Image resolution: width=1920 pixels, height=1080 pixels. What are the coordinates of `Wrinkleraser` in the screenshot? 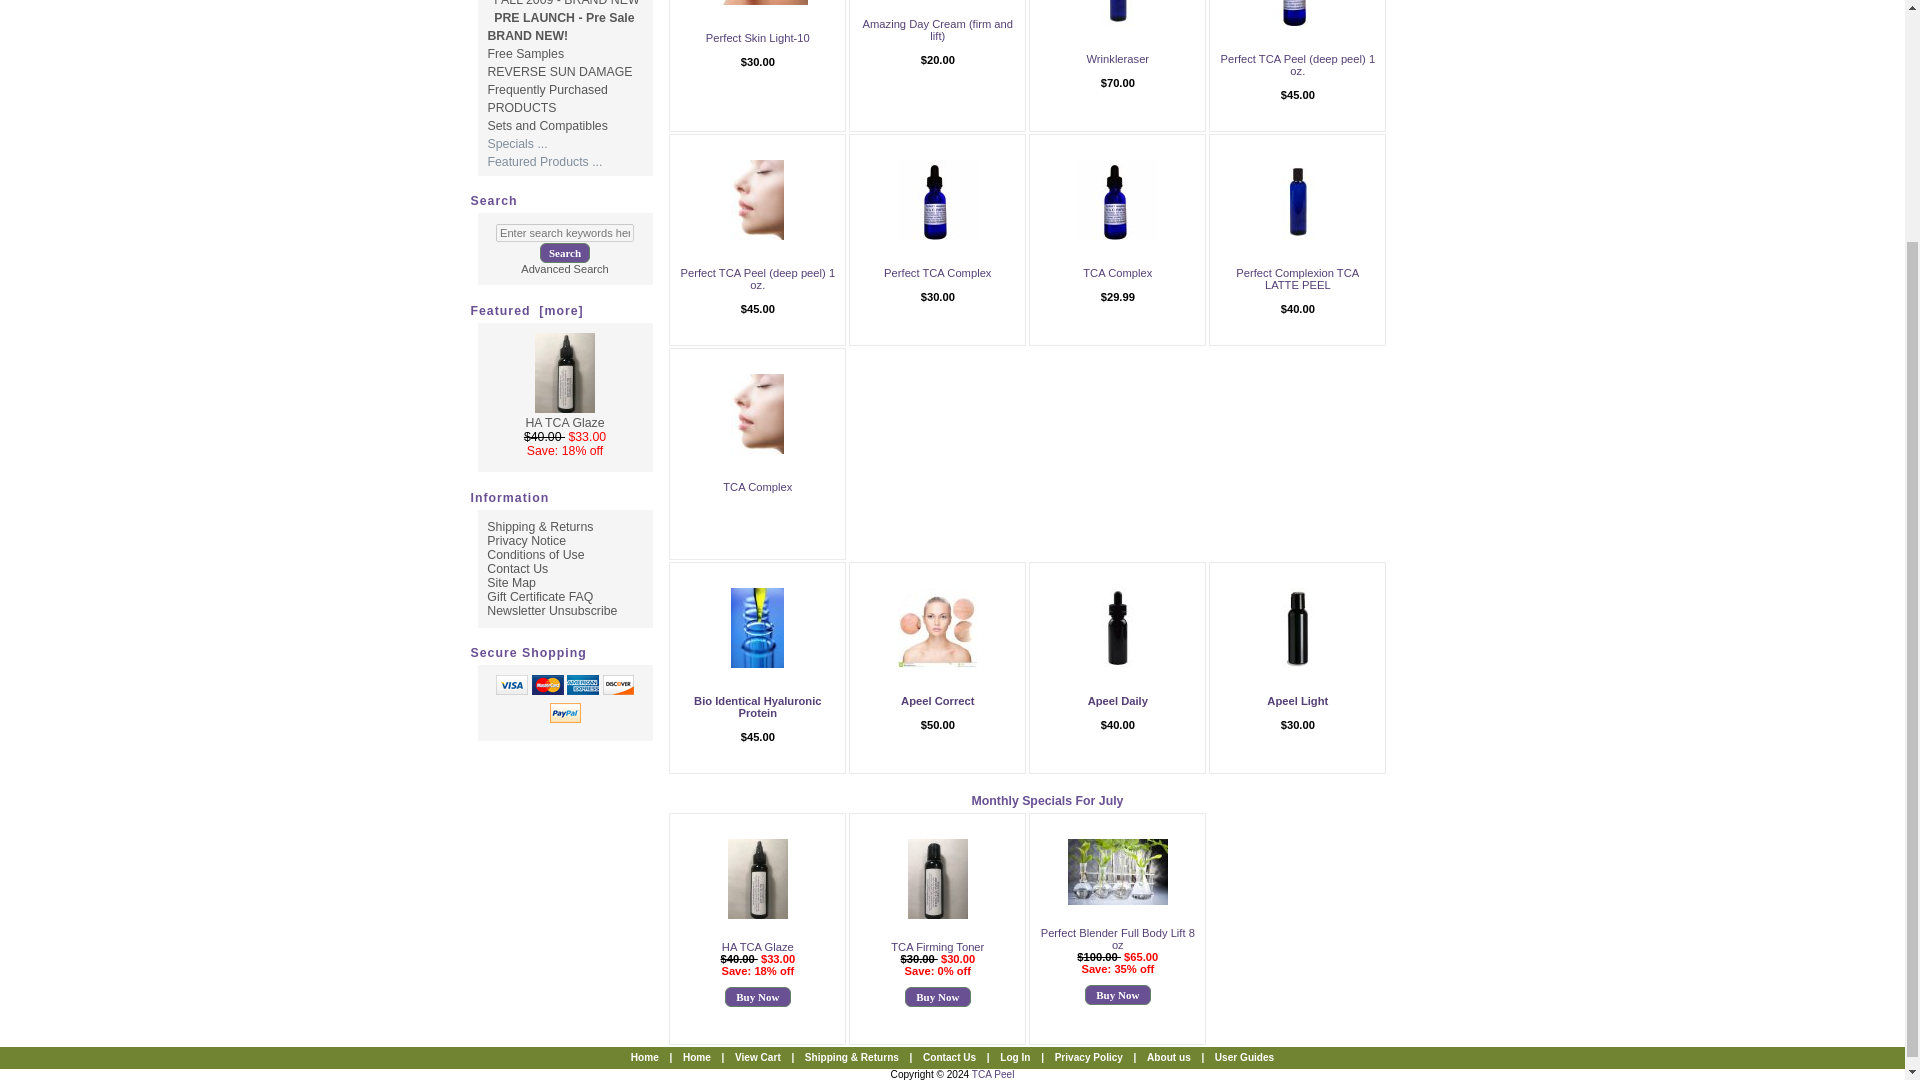 It's located at (1117, 58).